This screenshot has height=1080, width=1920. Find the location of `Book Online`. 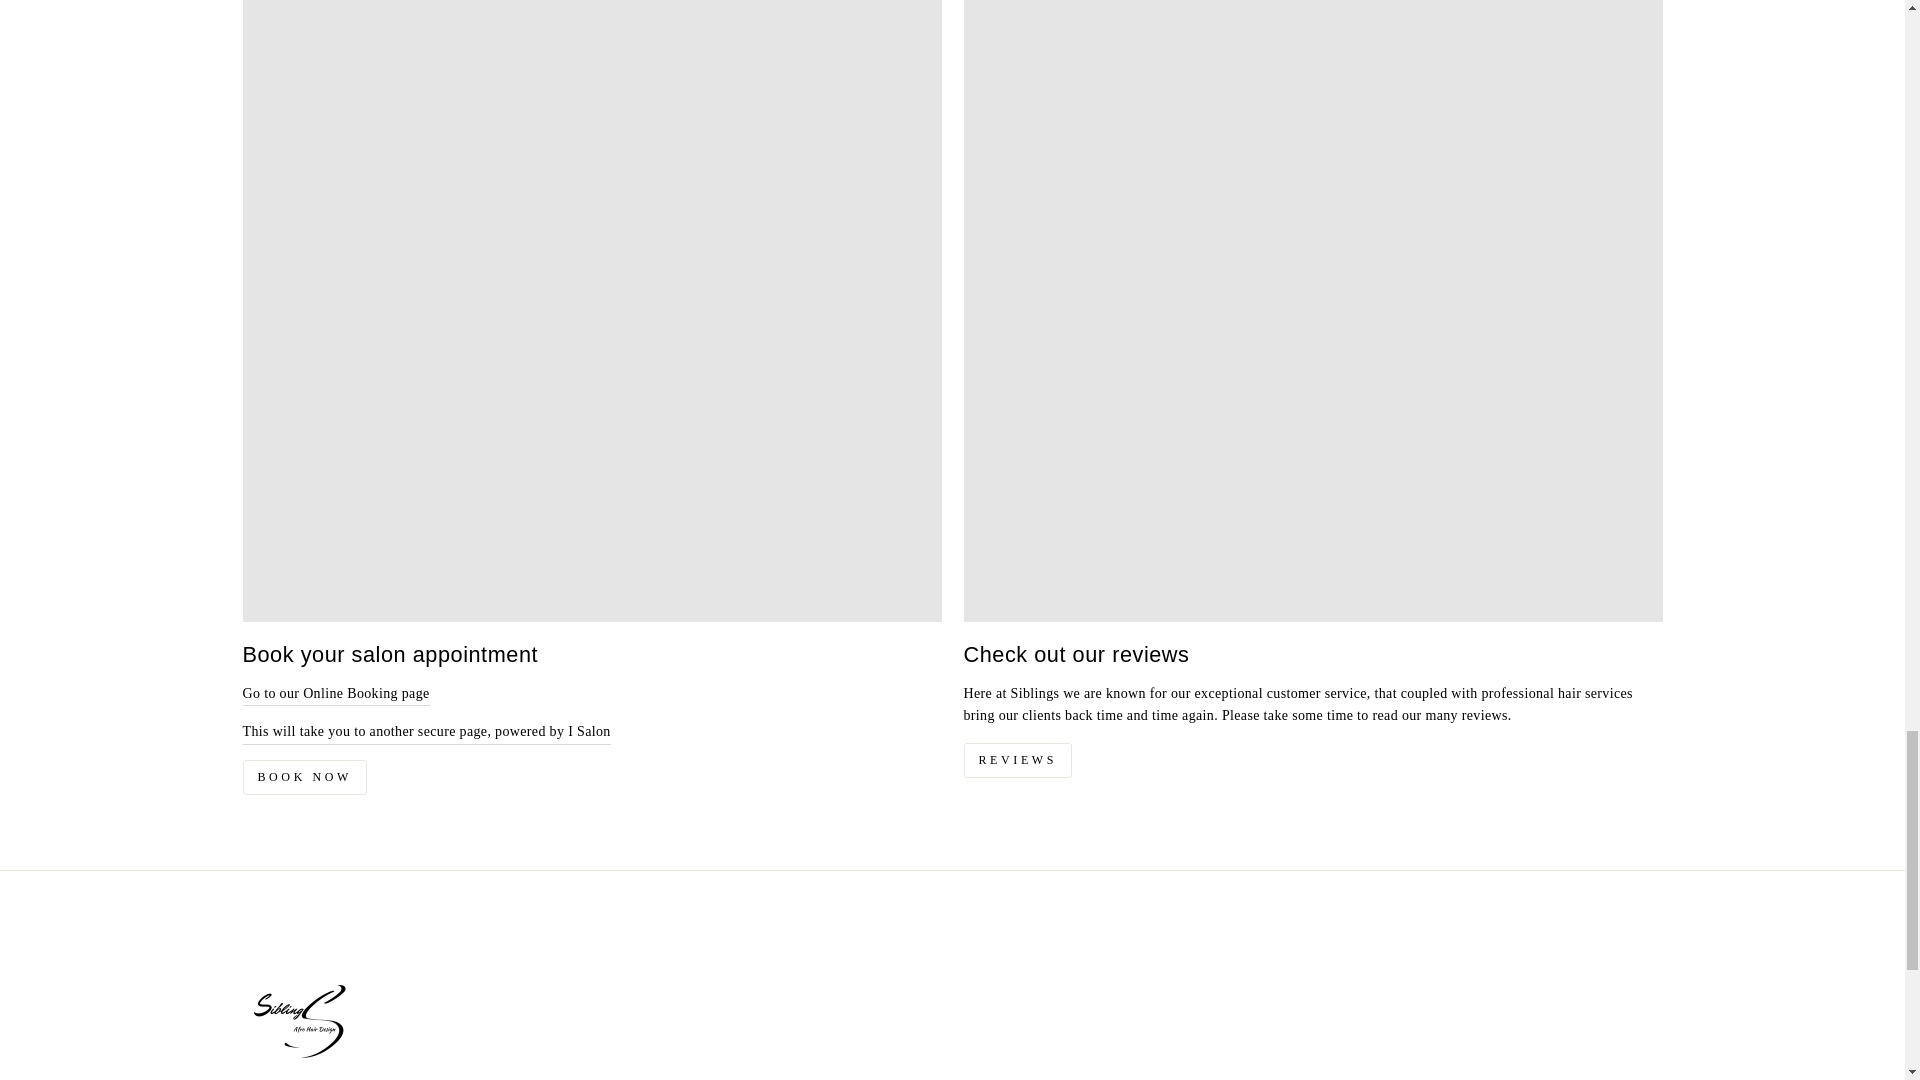

Book Online is located at coordinates (426, 732).